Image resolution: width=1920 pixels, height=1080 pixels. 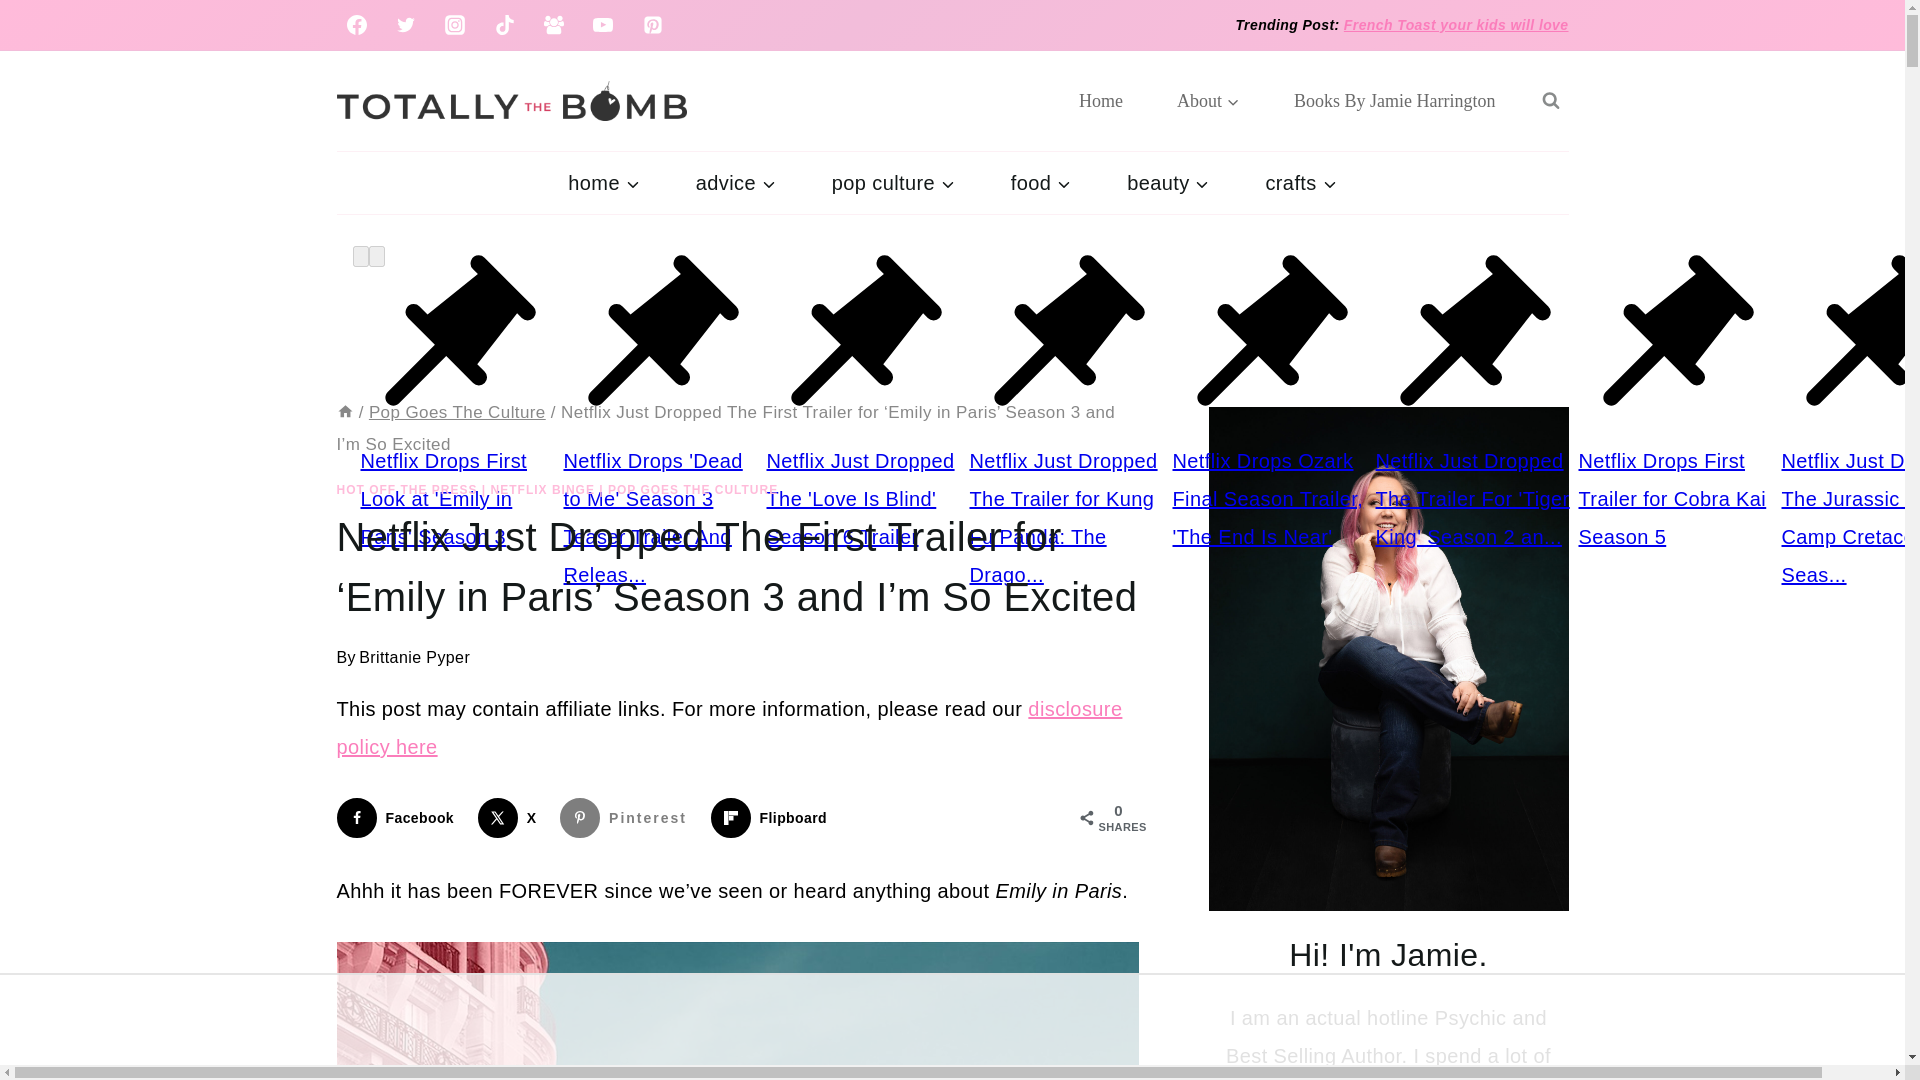 What do you see at coordinates (399, 818) in the screenshot?
I see `Share on Facebook` at bounding box center [399, 818].